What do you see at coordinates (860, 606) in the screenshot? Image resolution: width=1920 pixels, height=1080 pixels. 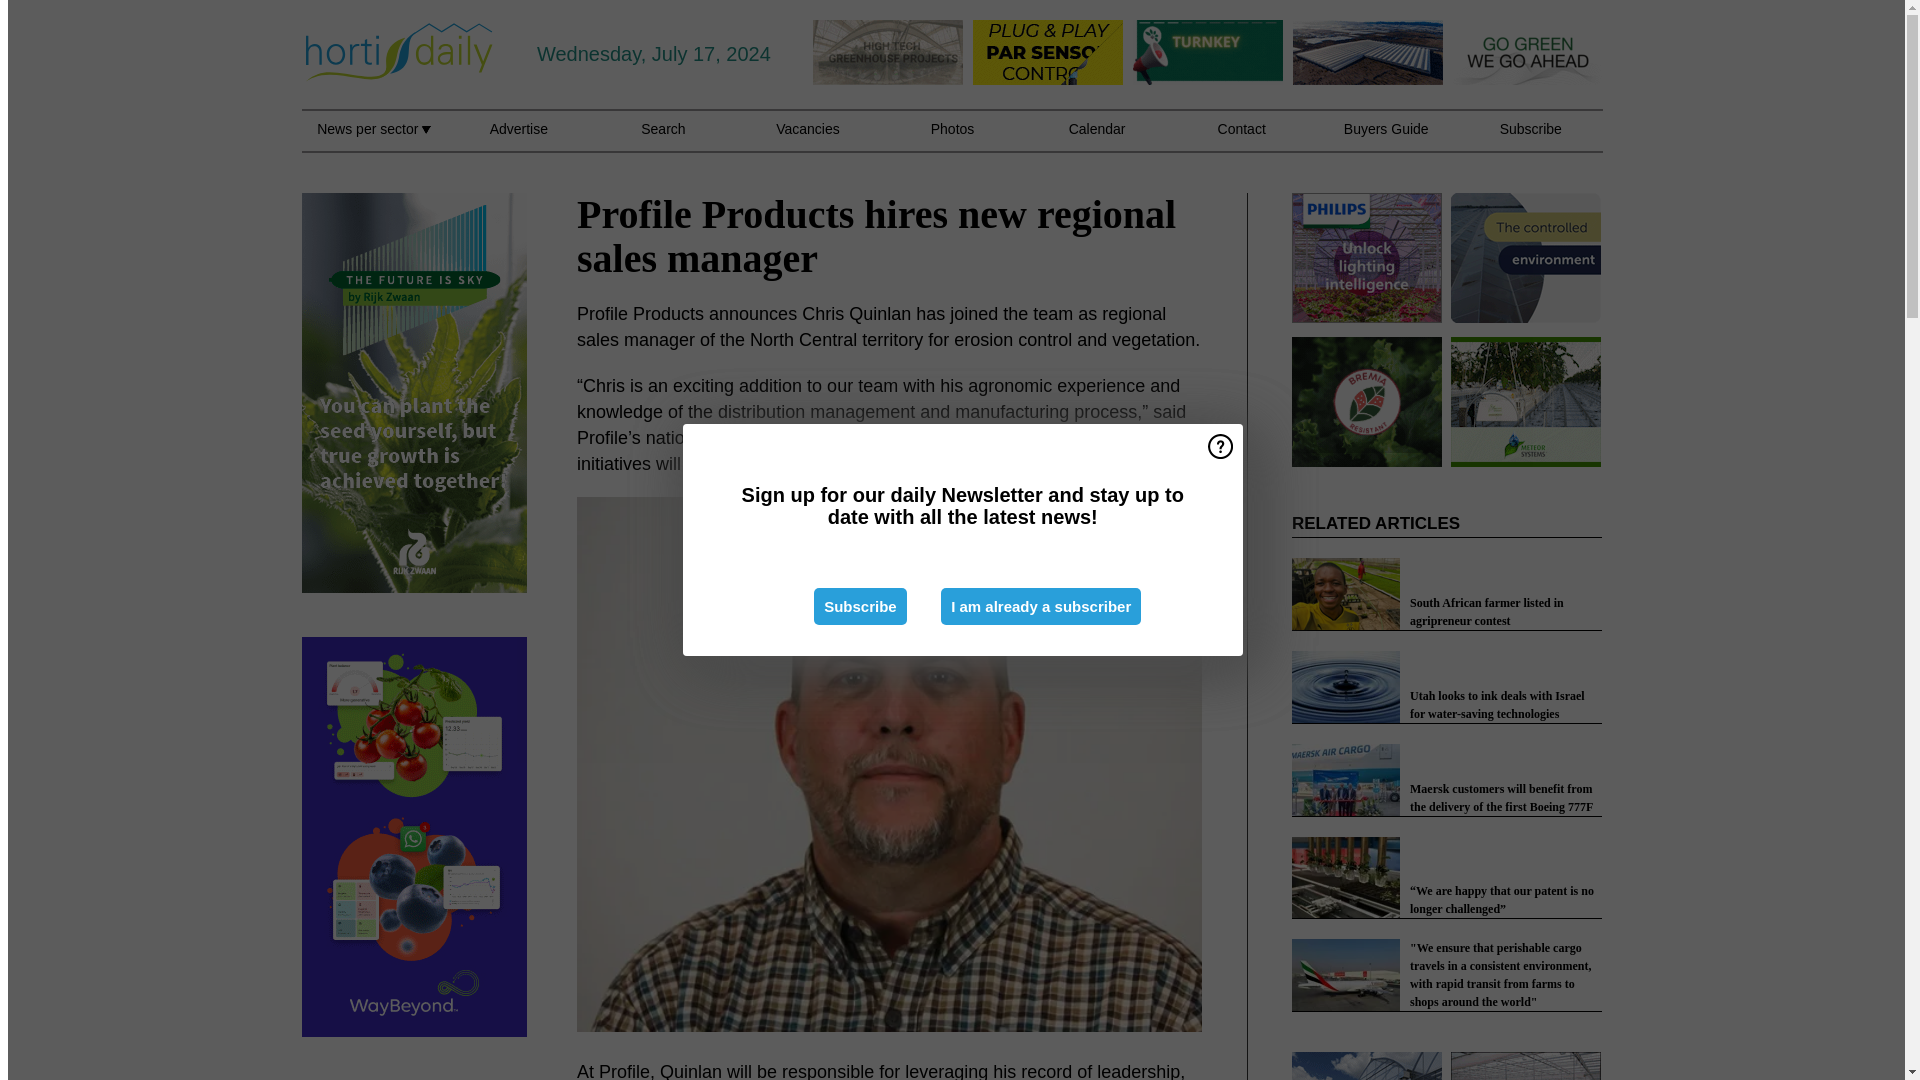 I see `Subscribe` at bounding box center [860, 606].